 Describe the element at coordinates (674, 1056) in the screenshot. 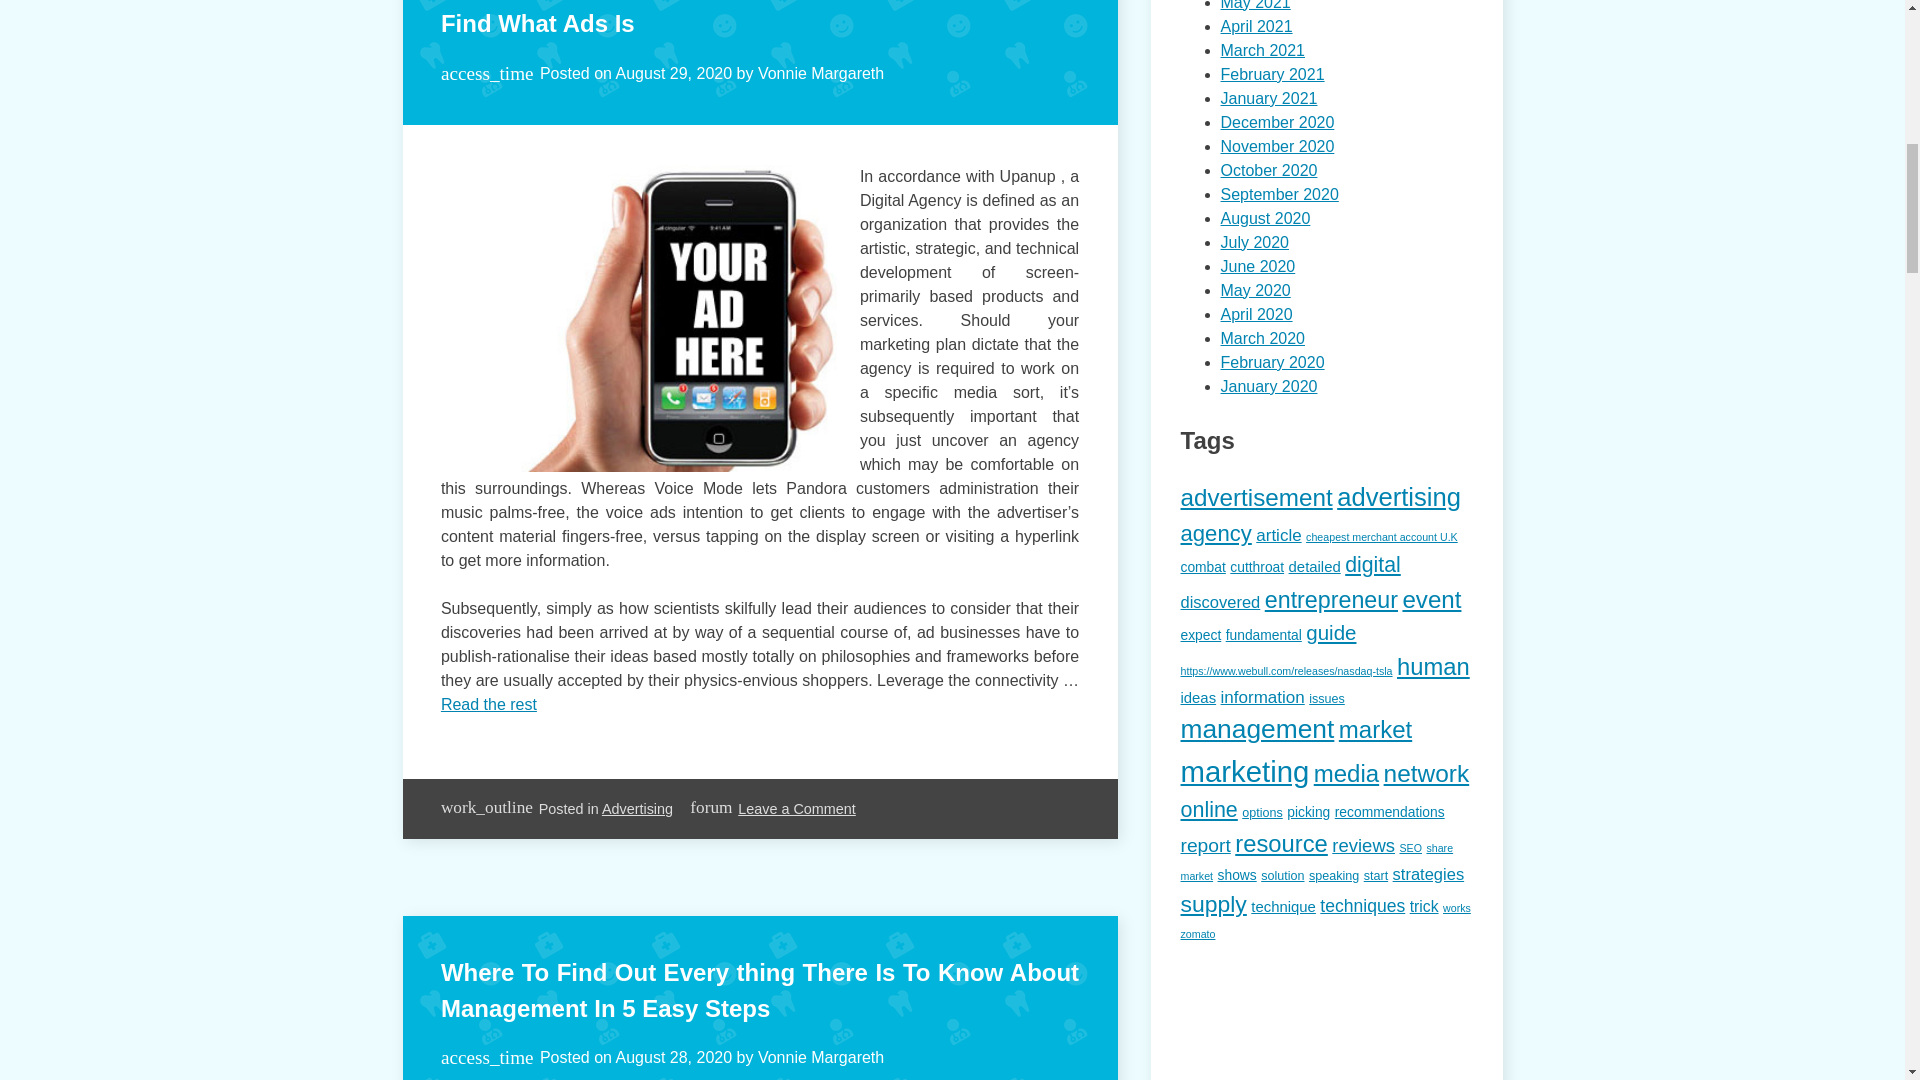

I see `August 28, 2020` at that location.